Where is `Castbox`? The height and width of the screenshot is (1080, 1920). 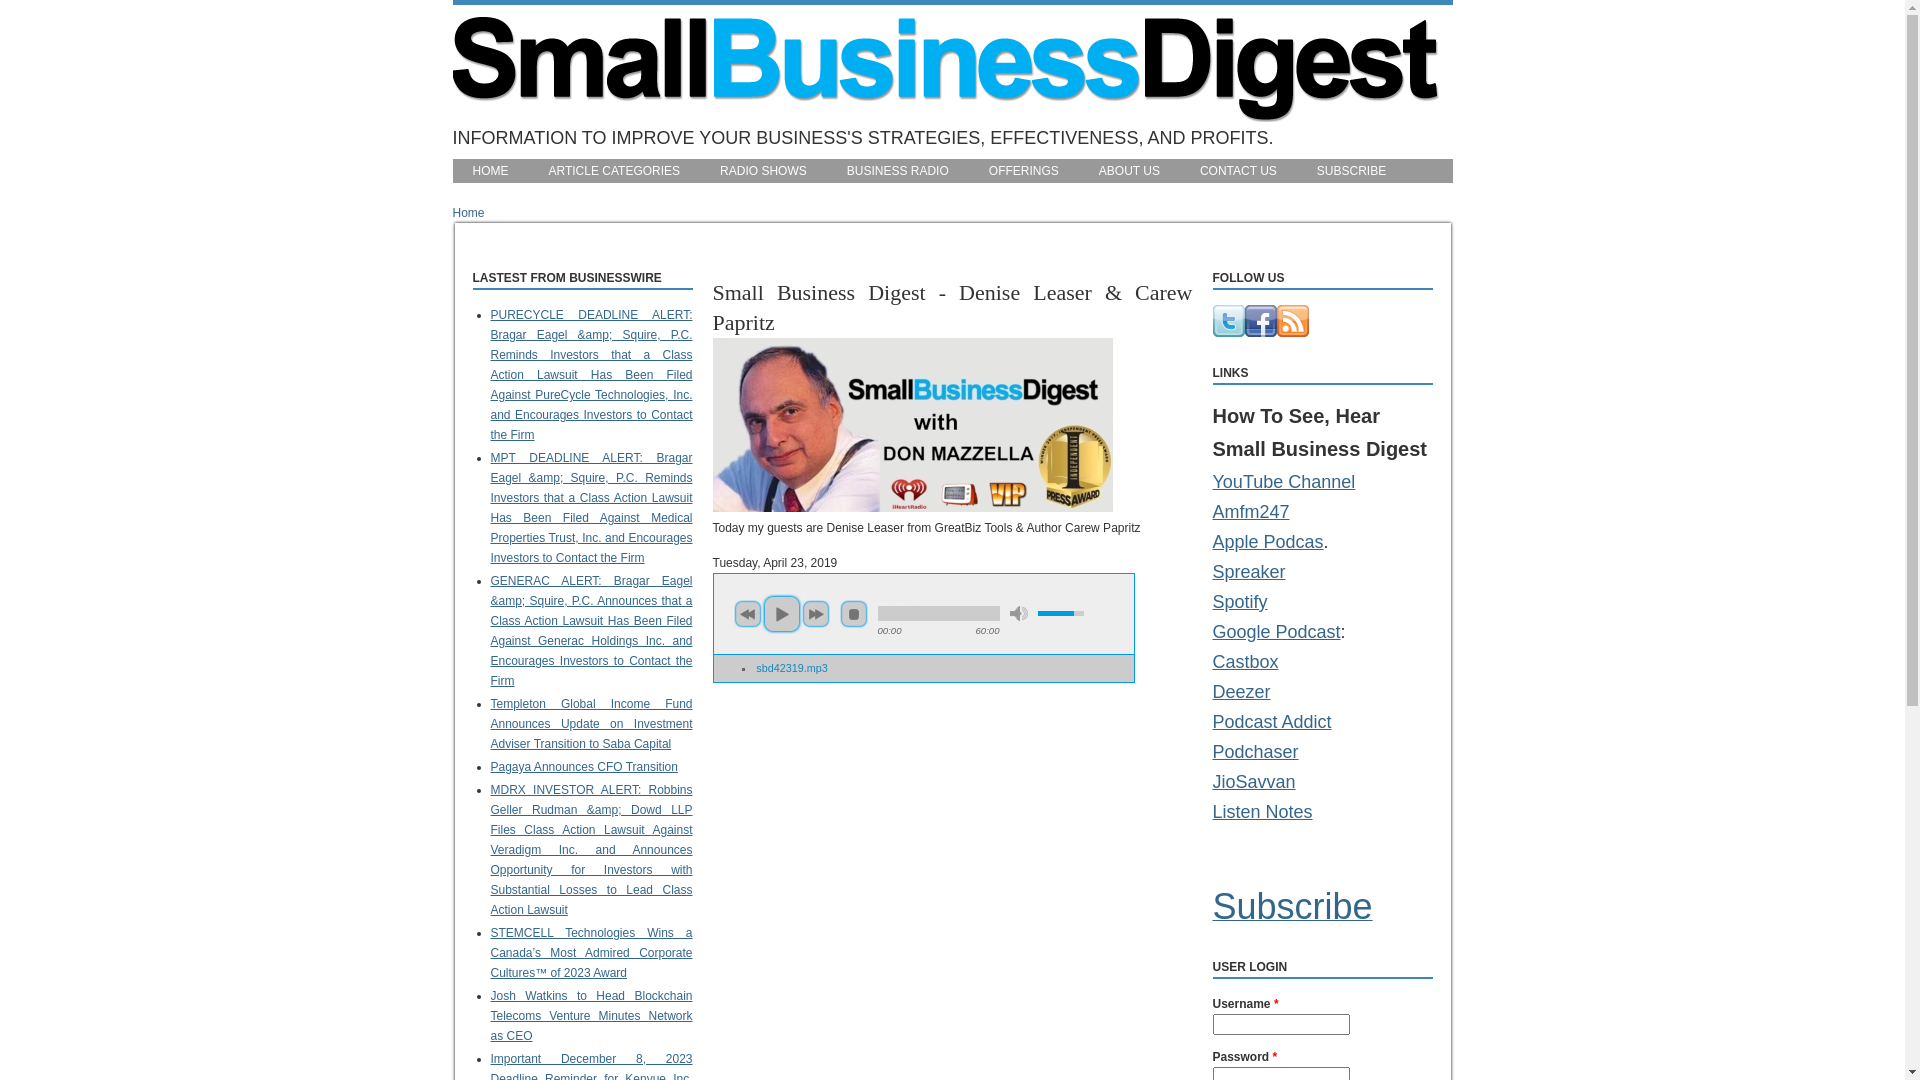
Castbox is located at coordinates (1278, 677).